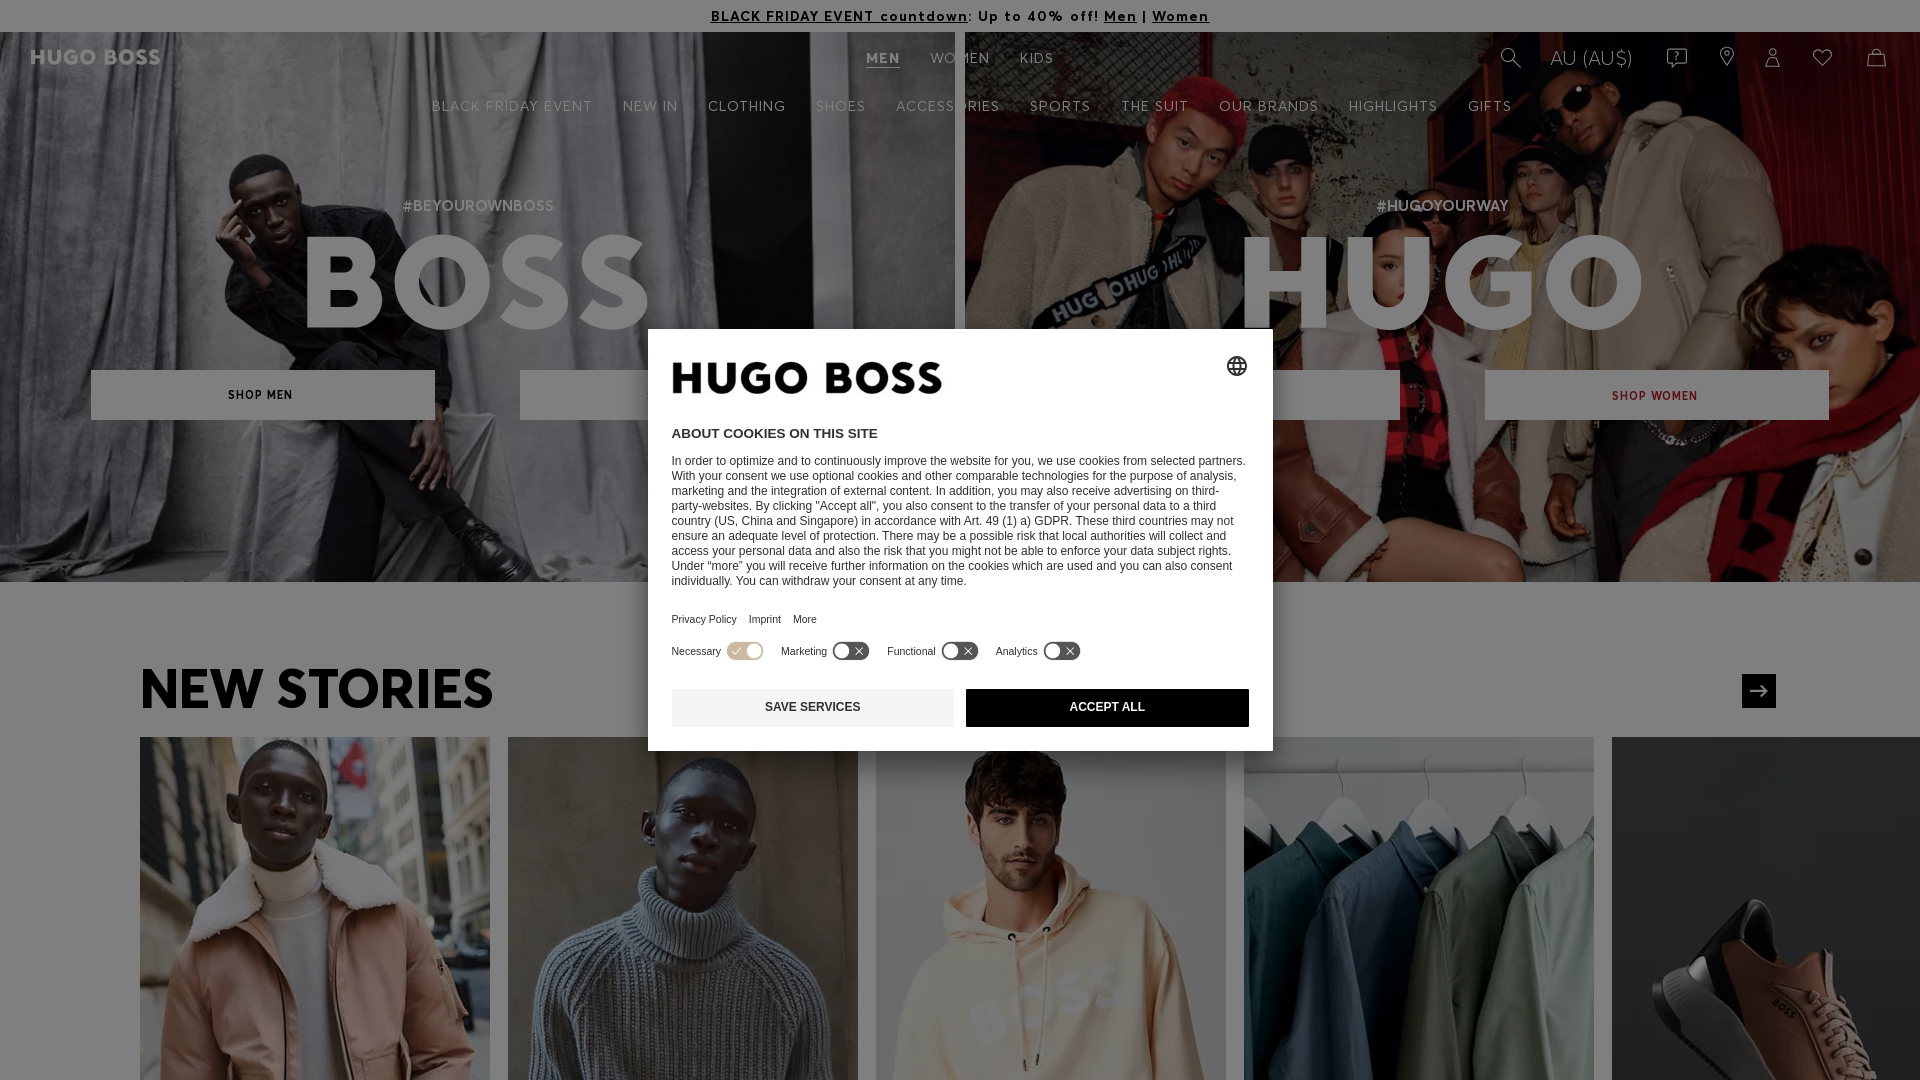  Describe the element at coordinates (1489, 106) in the screenshot. I see `GIFTS` at that location.